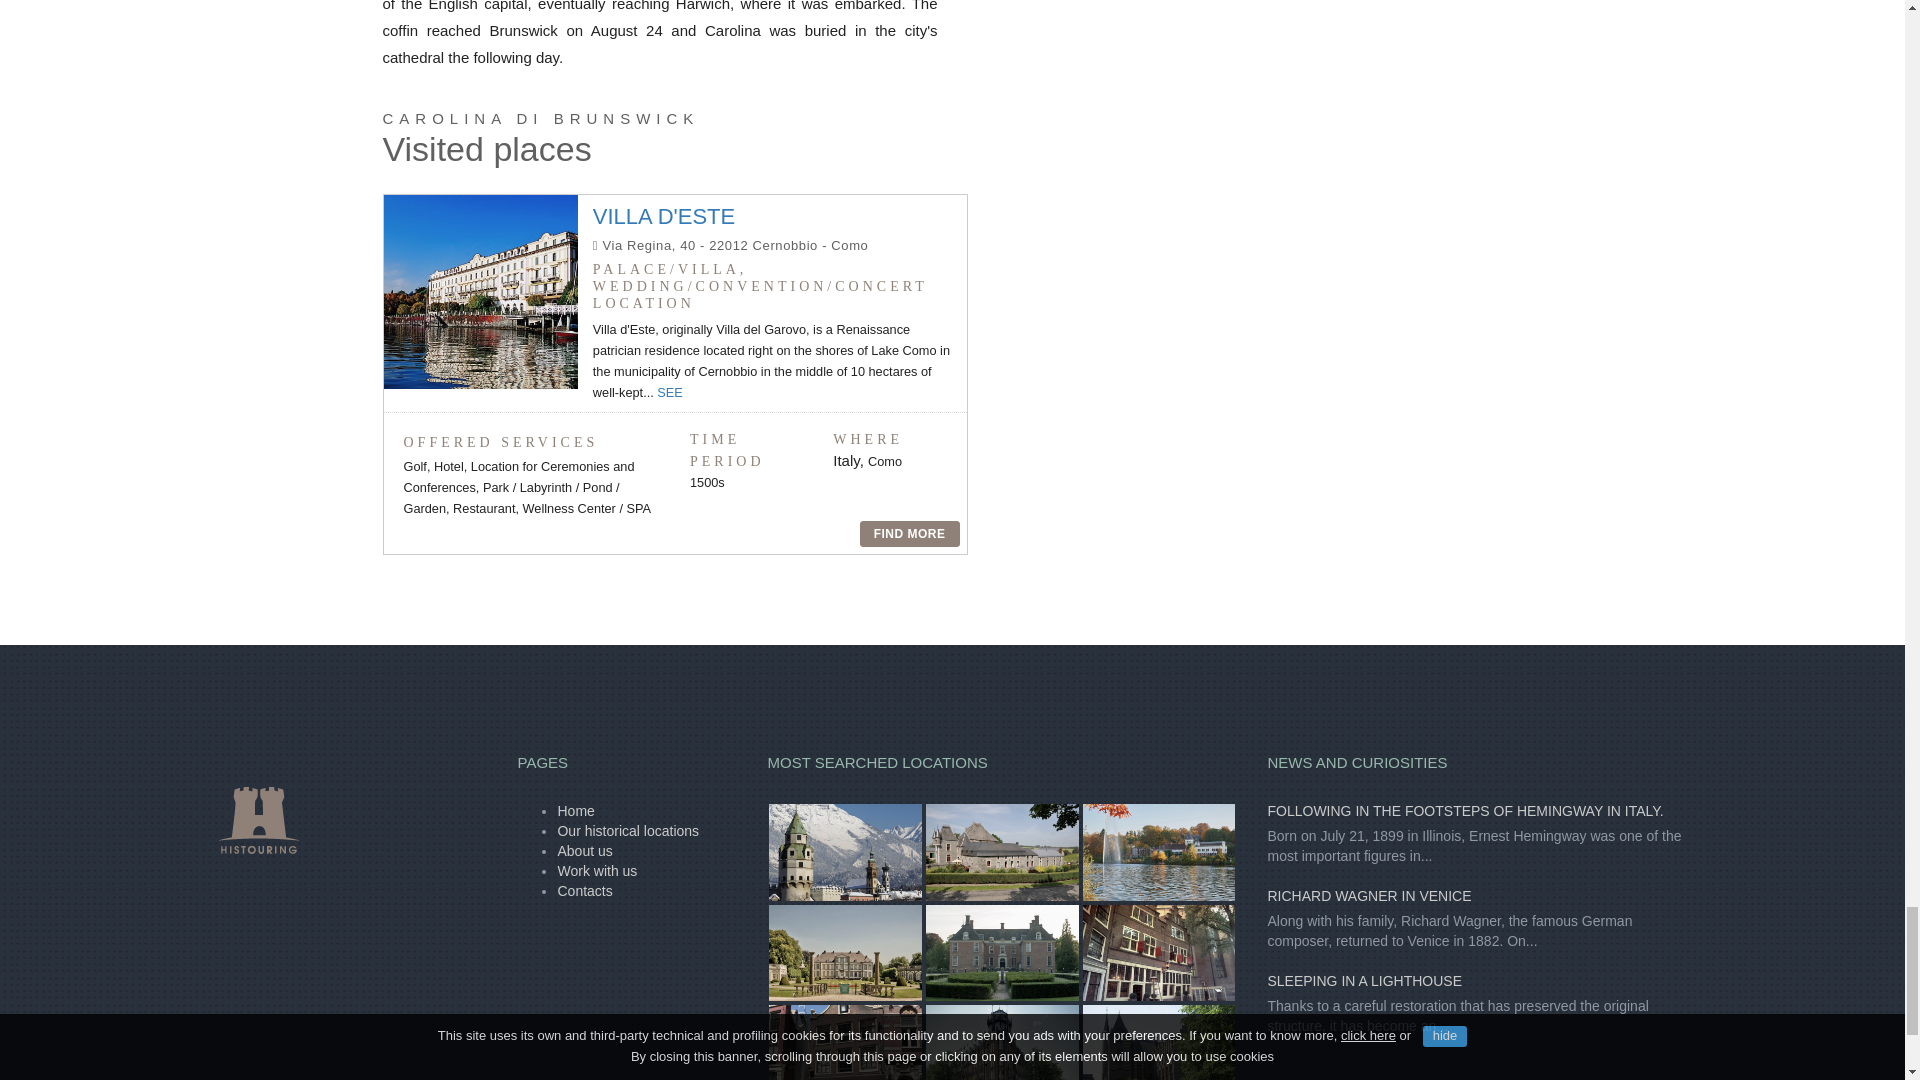  I want to click on FOLLOWING IN THE FOOTSTEPS OF HEMINGWAY IN ITALY., so click(1464, 810).